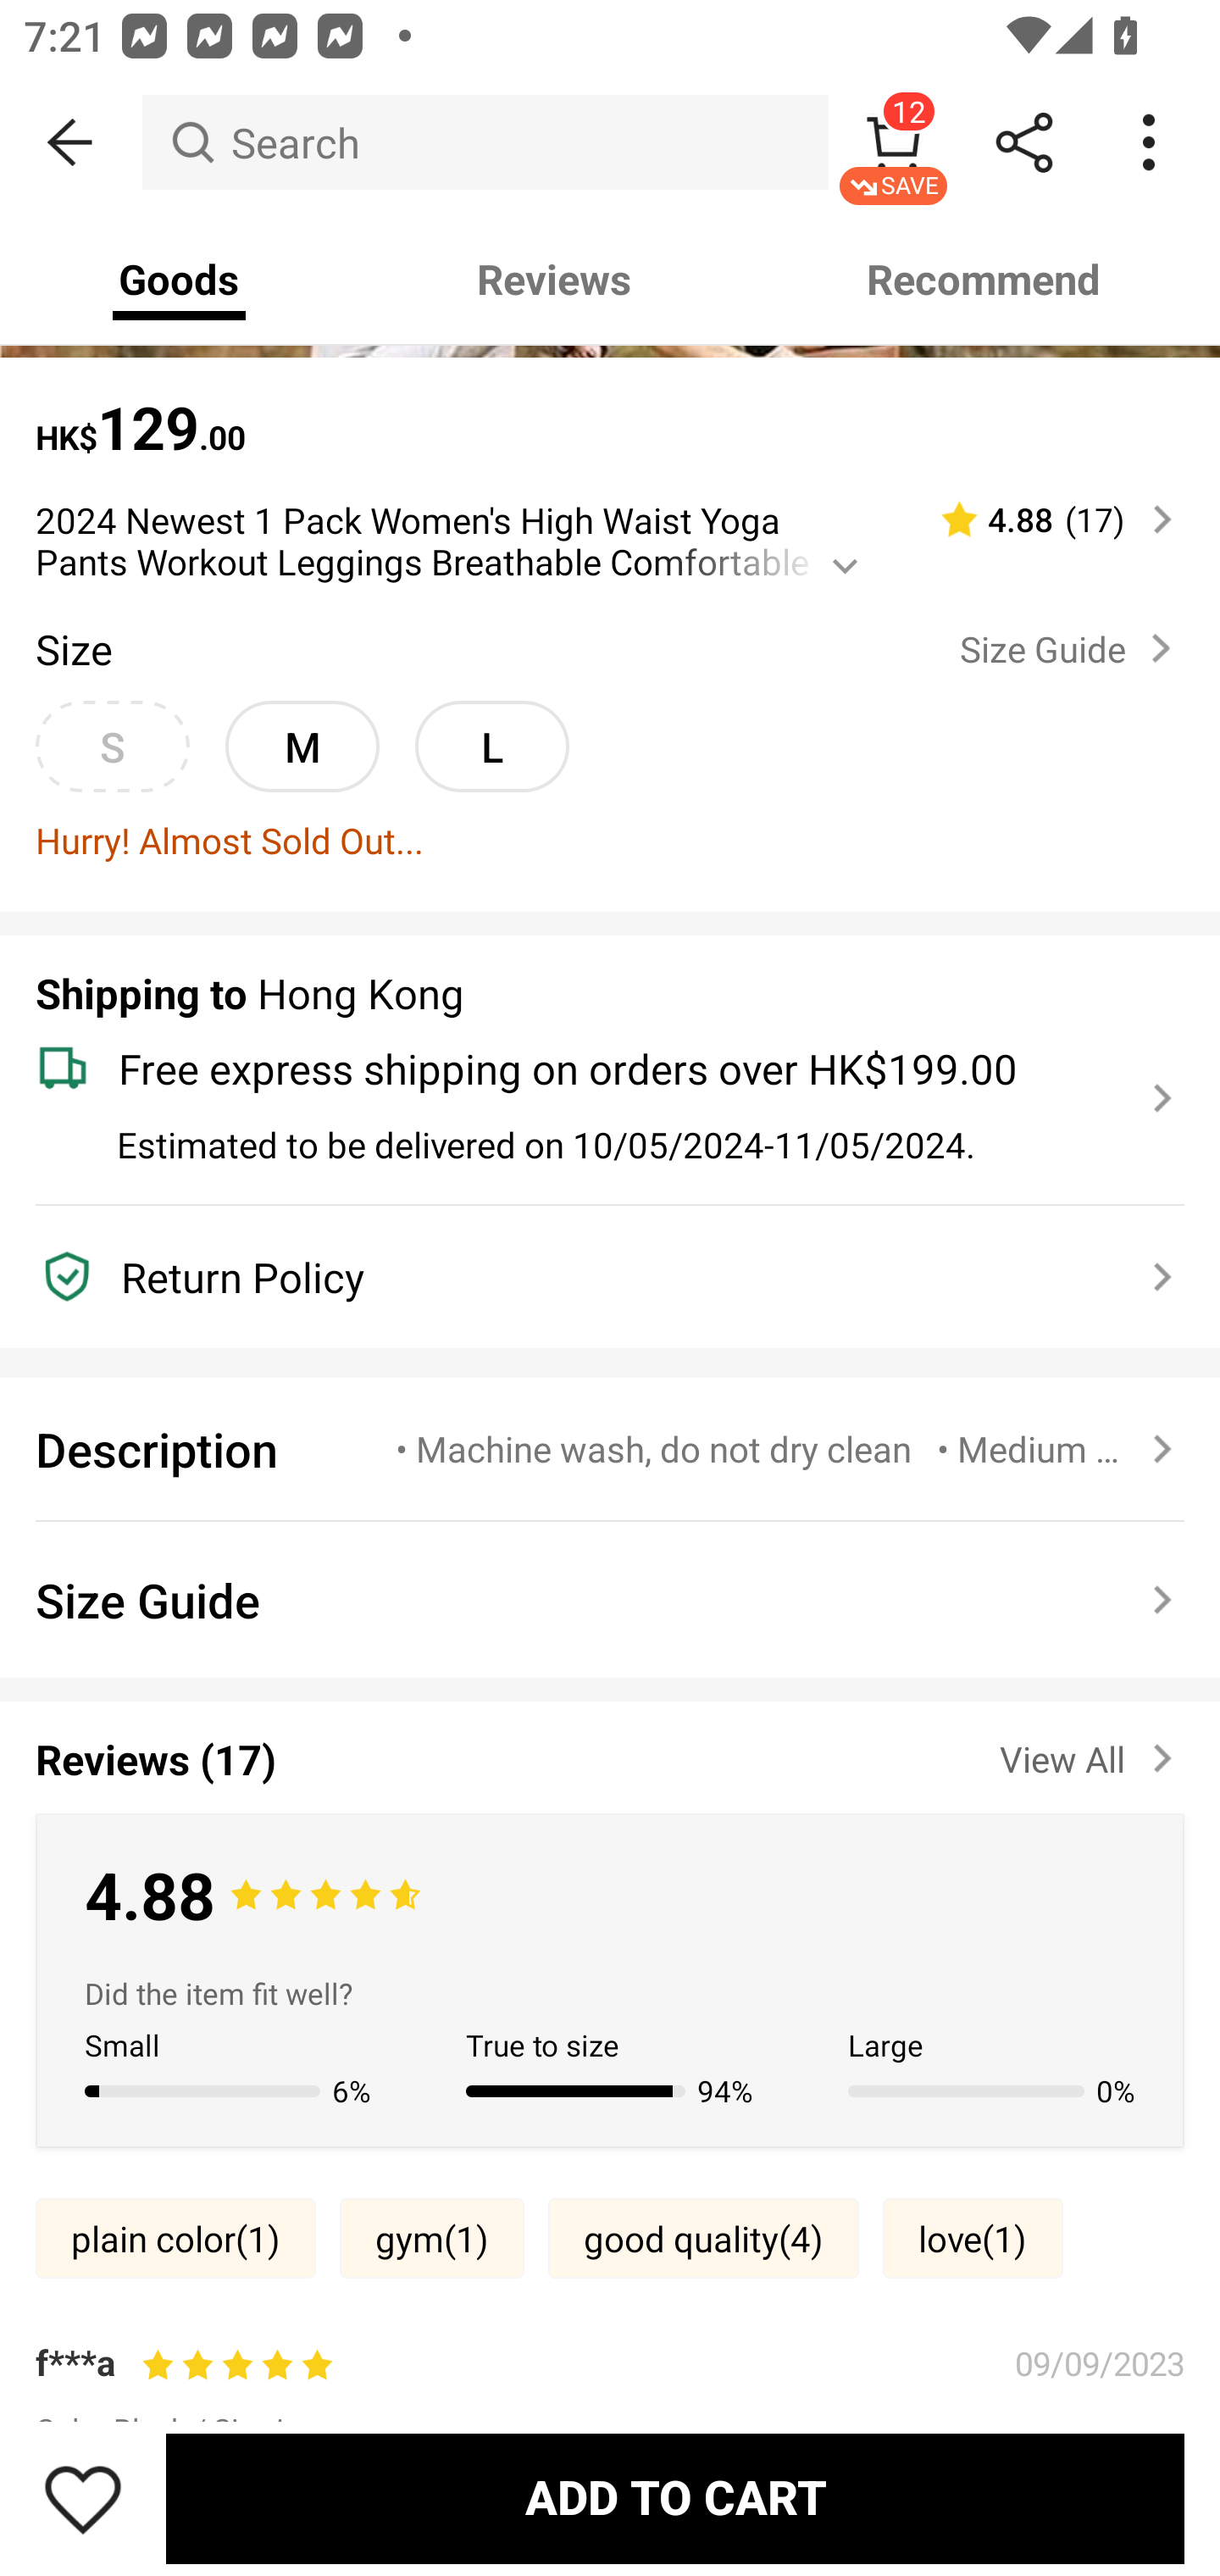 The image size is (1220, 2576). What do you see at coordinates (302, 747) in the screenshot?
I see `M Munselected option` at bounding box center [302, 747].